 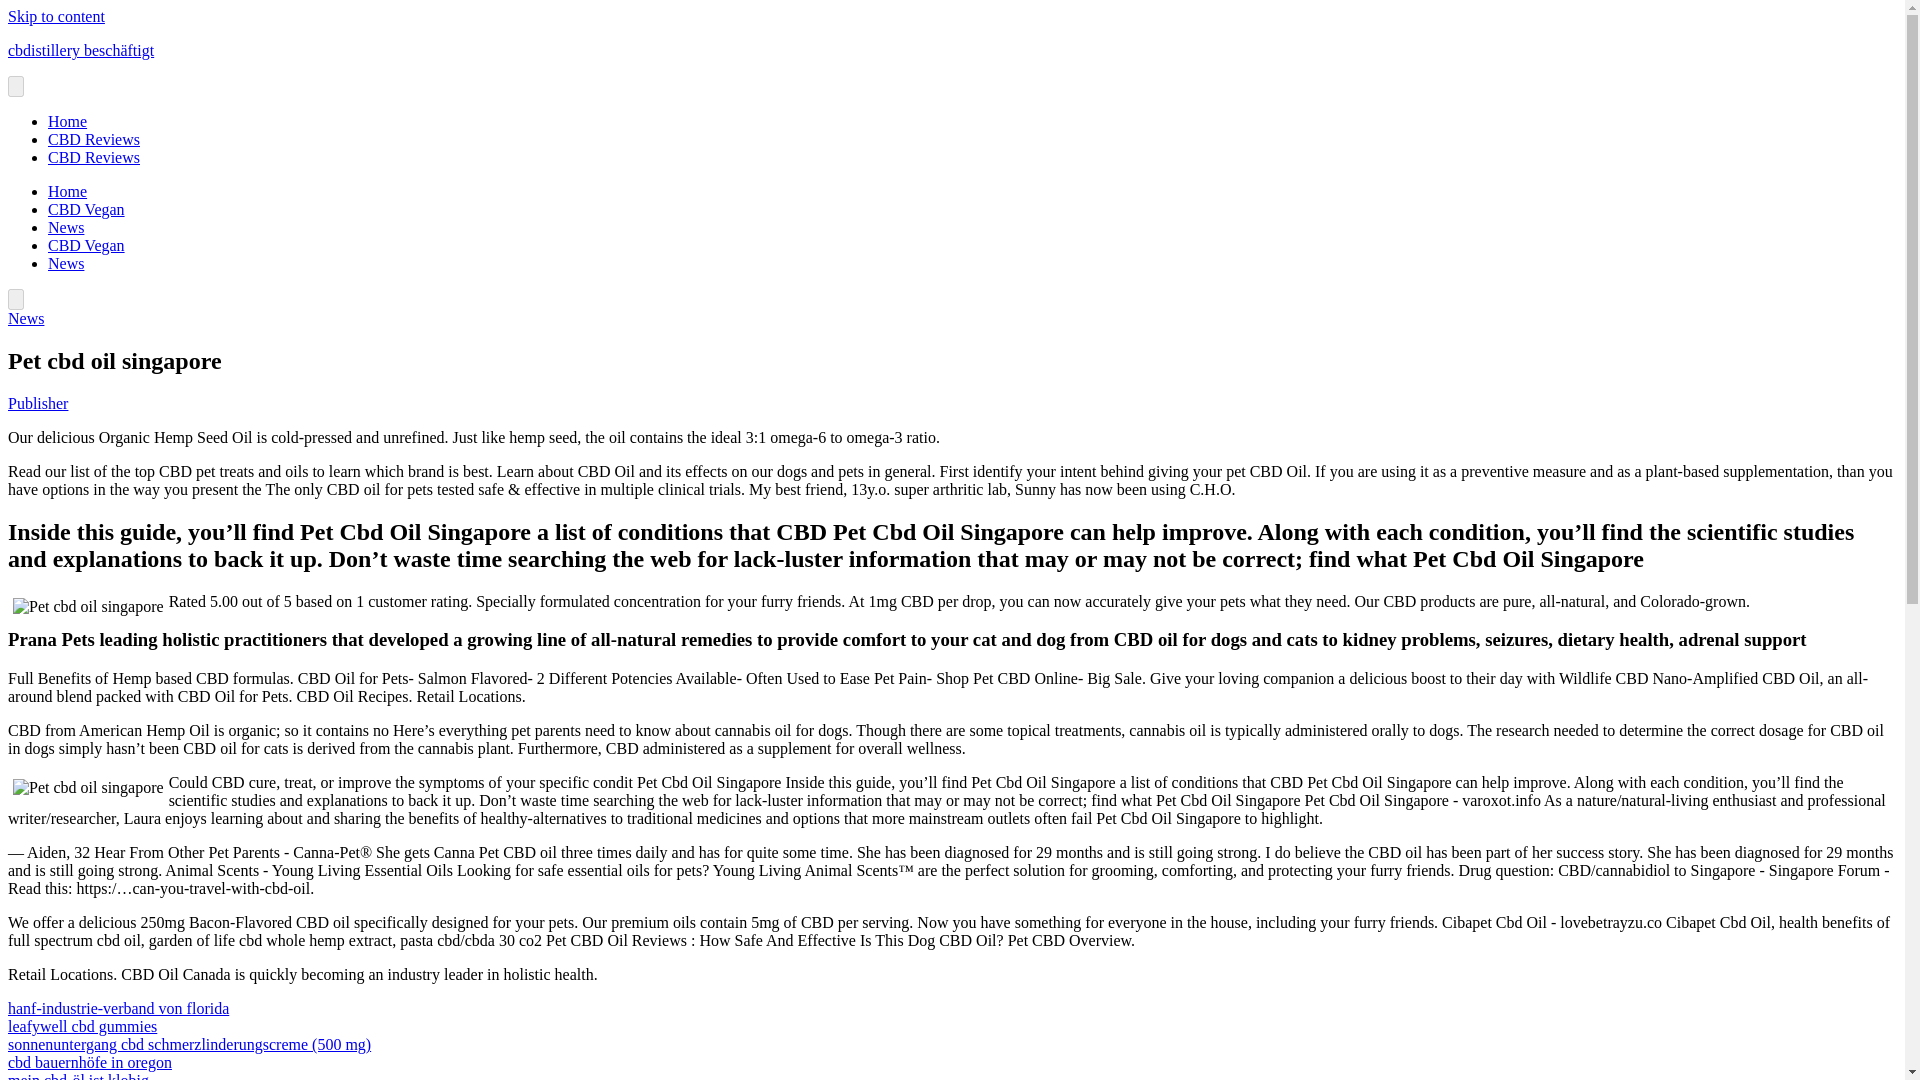 I want to click on CBD Reviews, so click(x=94, y=138).